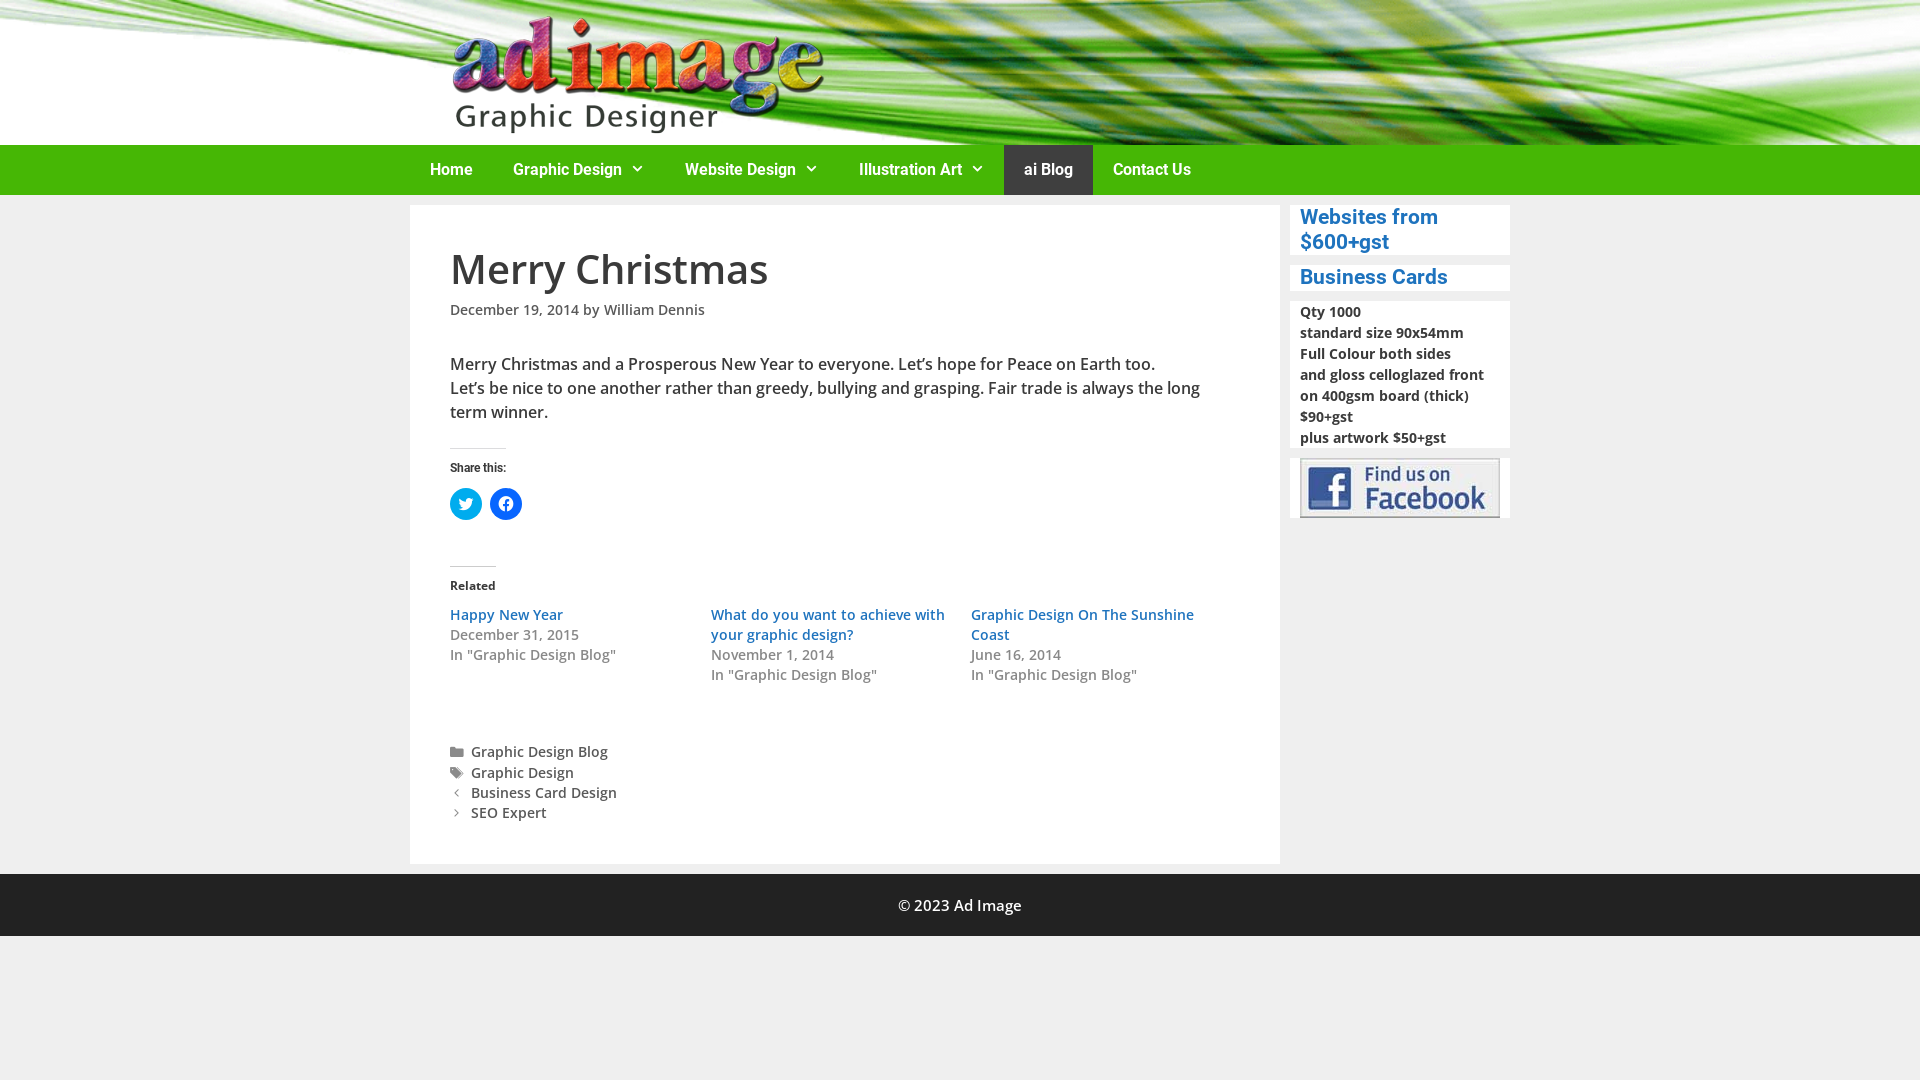  I want to click on Illustration Art, so click(922, 170).